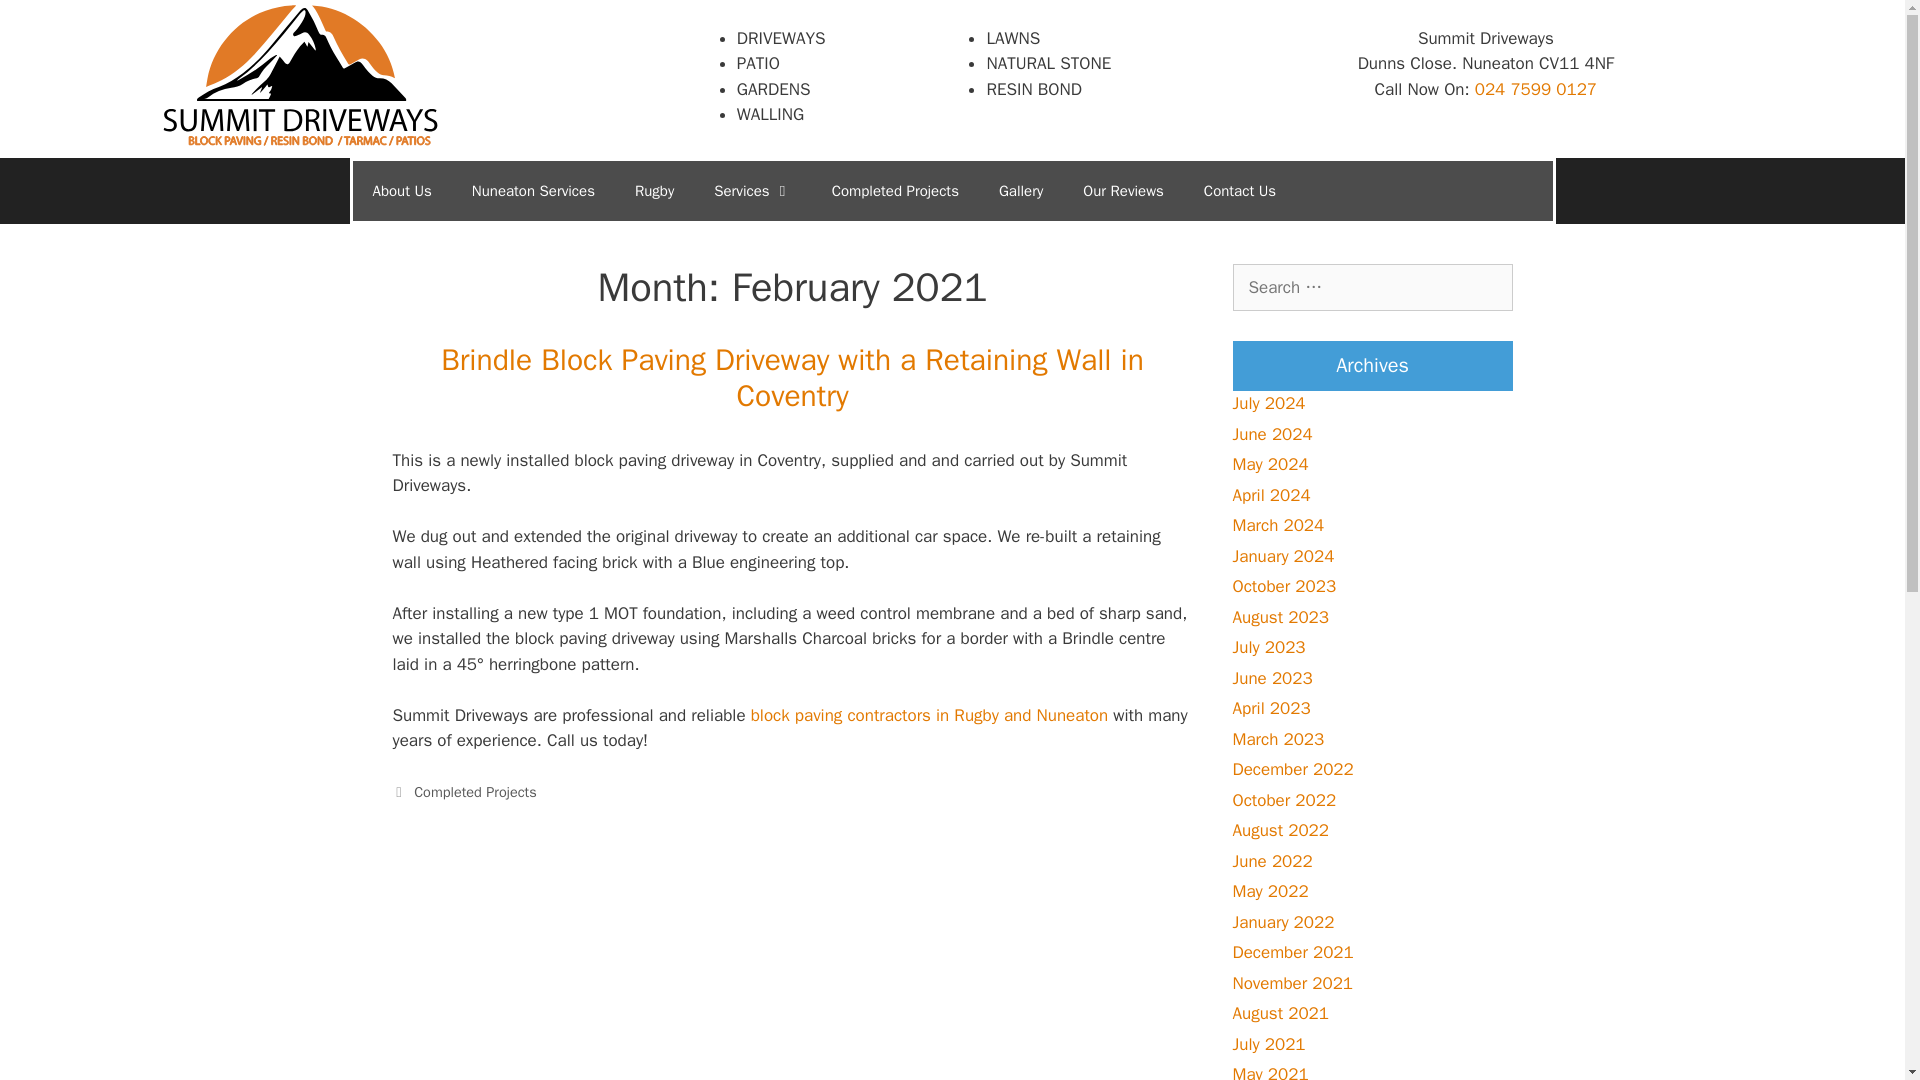 The width and height of the screenshot is (1920, 1080). I want to click on Completed Projects, so click(476, 792).